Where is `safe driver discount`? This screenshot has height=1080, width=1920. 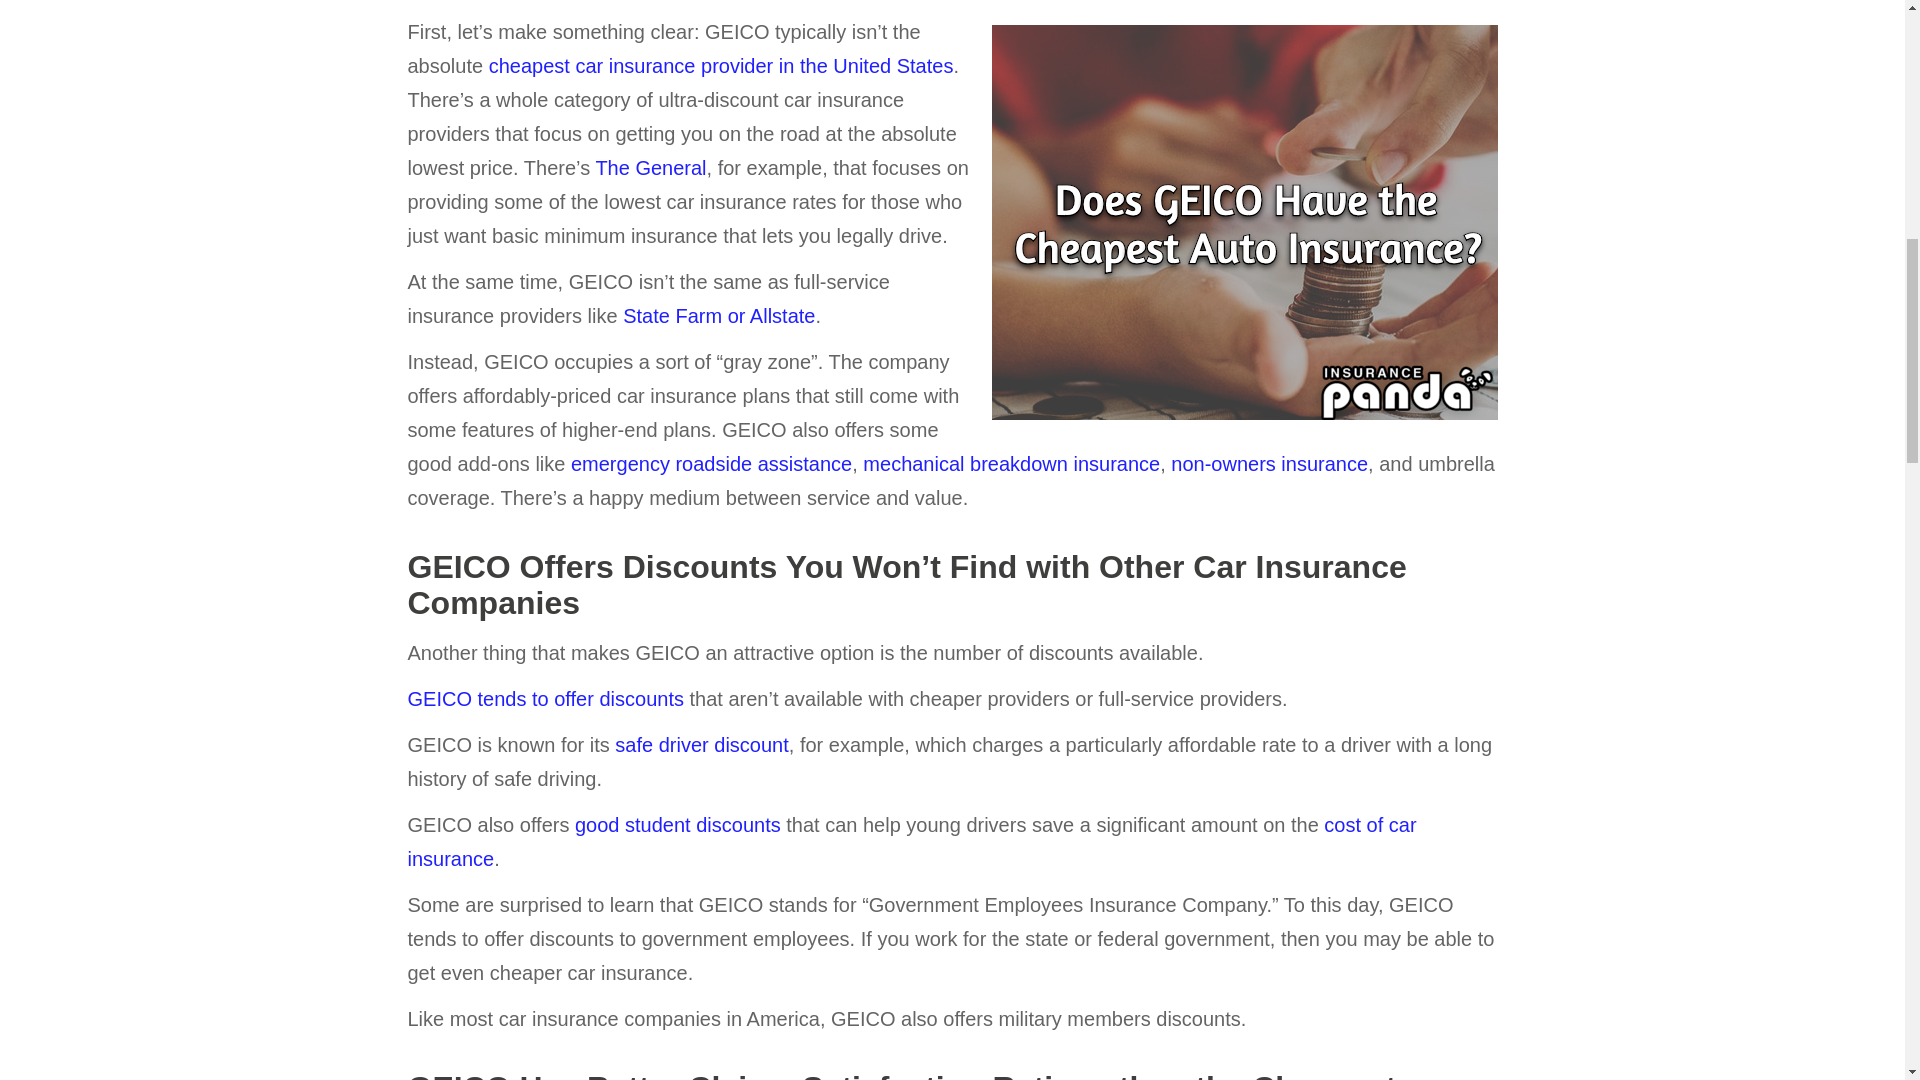
safe driver discount is located at coordinates (700, 745).